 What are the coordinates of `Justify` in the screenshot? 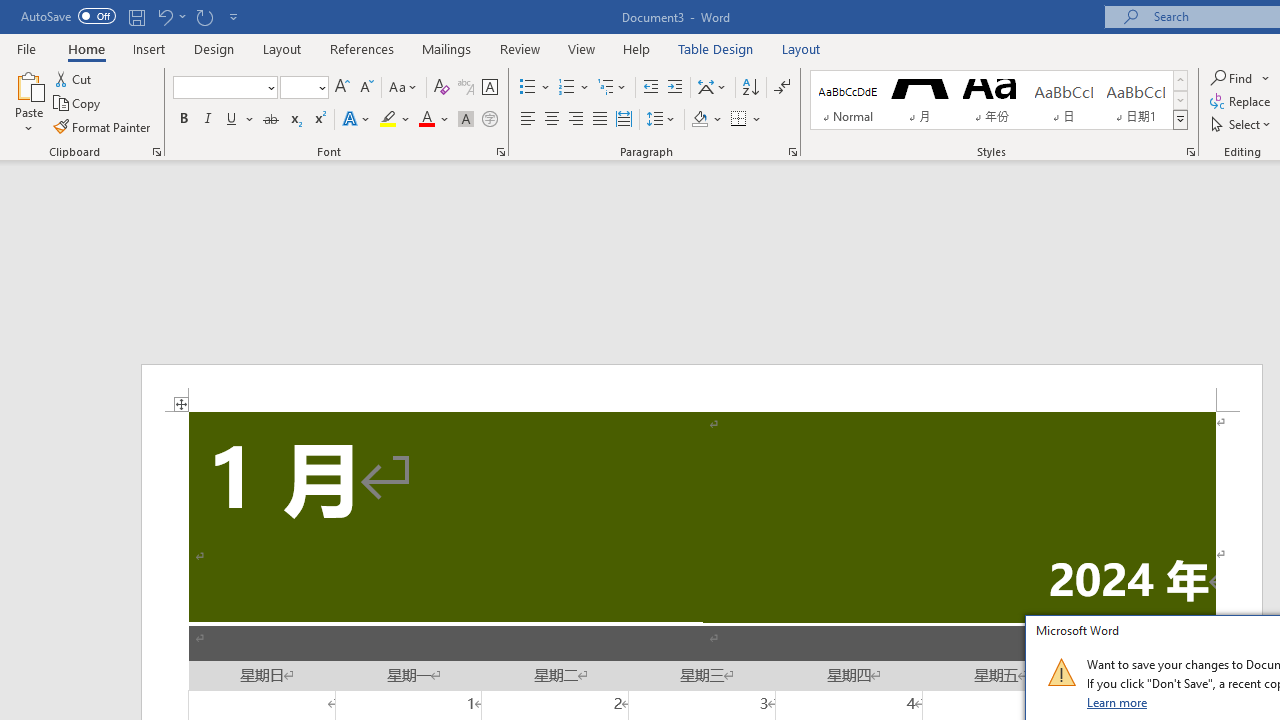 It's located at (599, 120).